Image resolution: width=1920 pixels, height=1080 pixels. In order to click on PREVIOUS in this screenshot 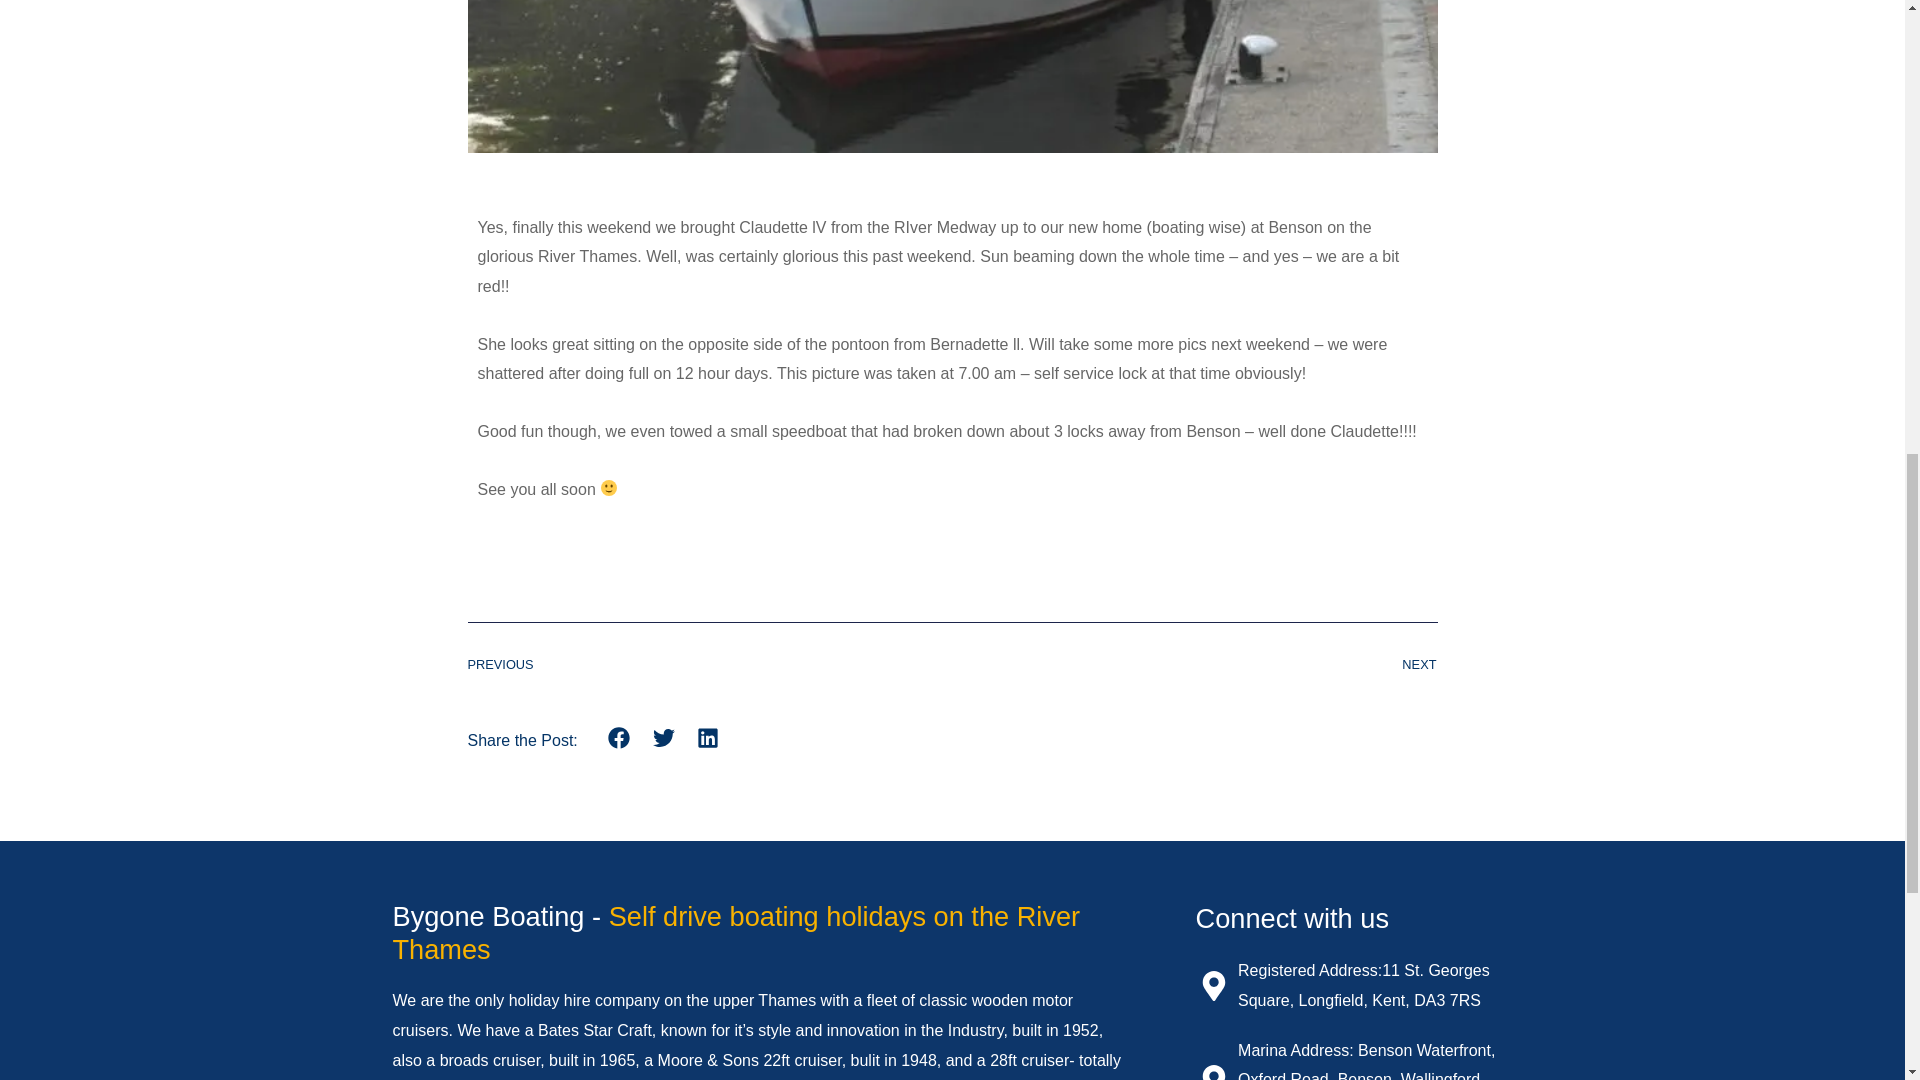, I will do `click(710, 665)`.